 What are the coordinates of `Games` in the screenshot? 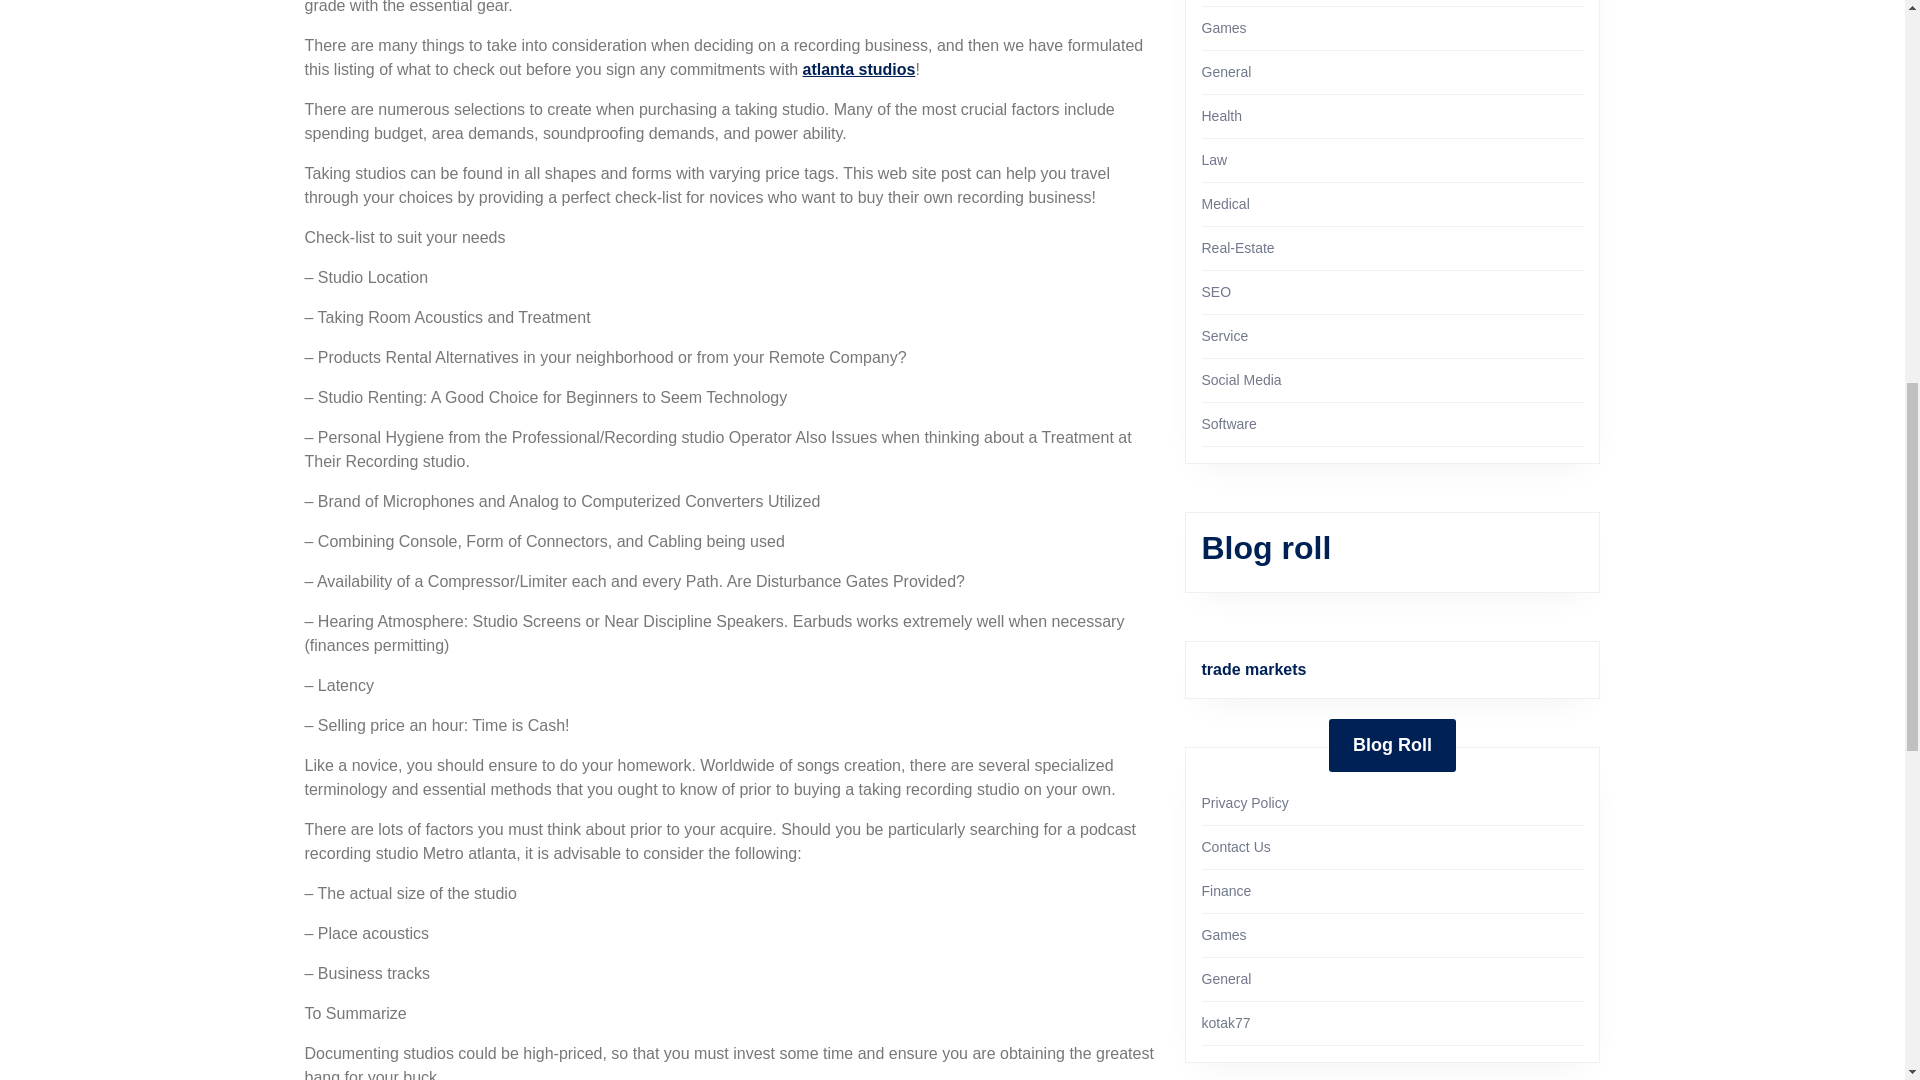 It's located at (1224, 28).